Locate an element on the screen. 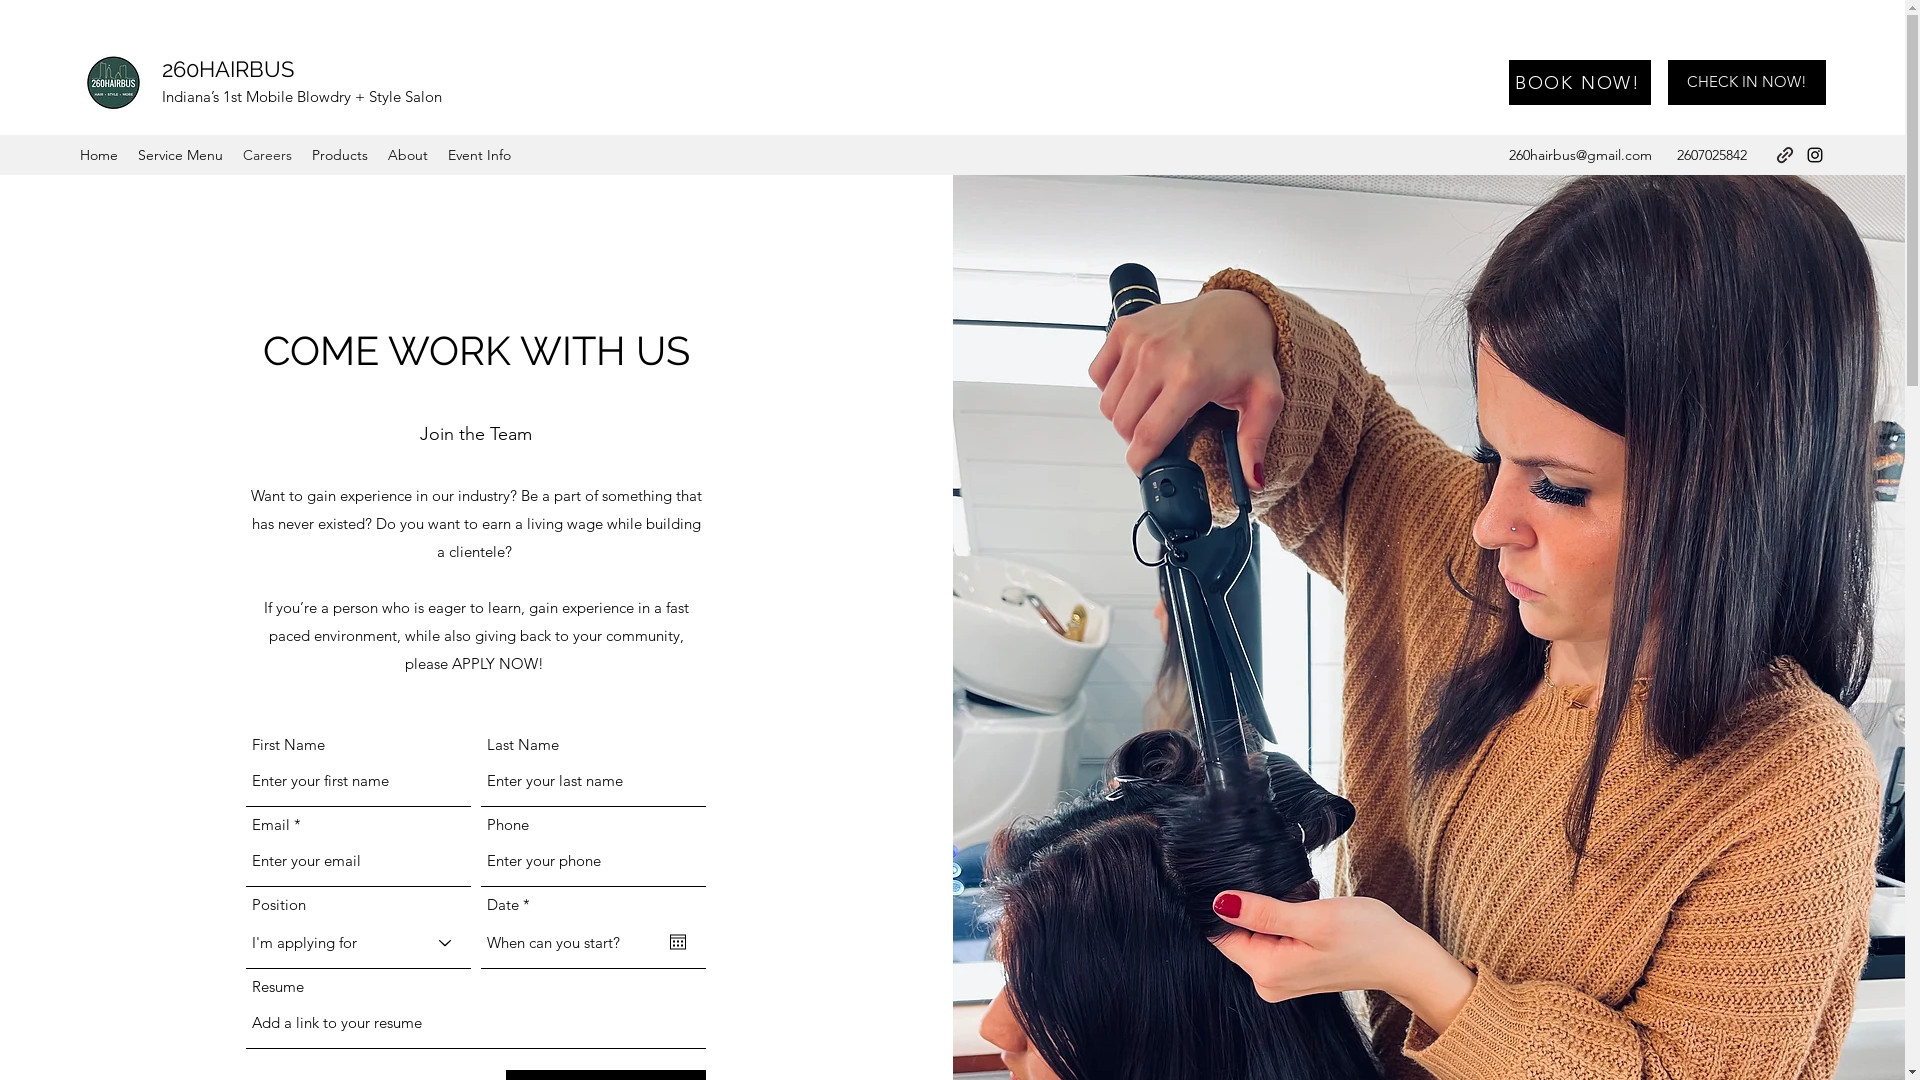  Service Menu is located at coordinates (180, 155).